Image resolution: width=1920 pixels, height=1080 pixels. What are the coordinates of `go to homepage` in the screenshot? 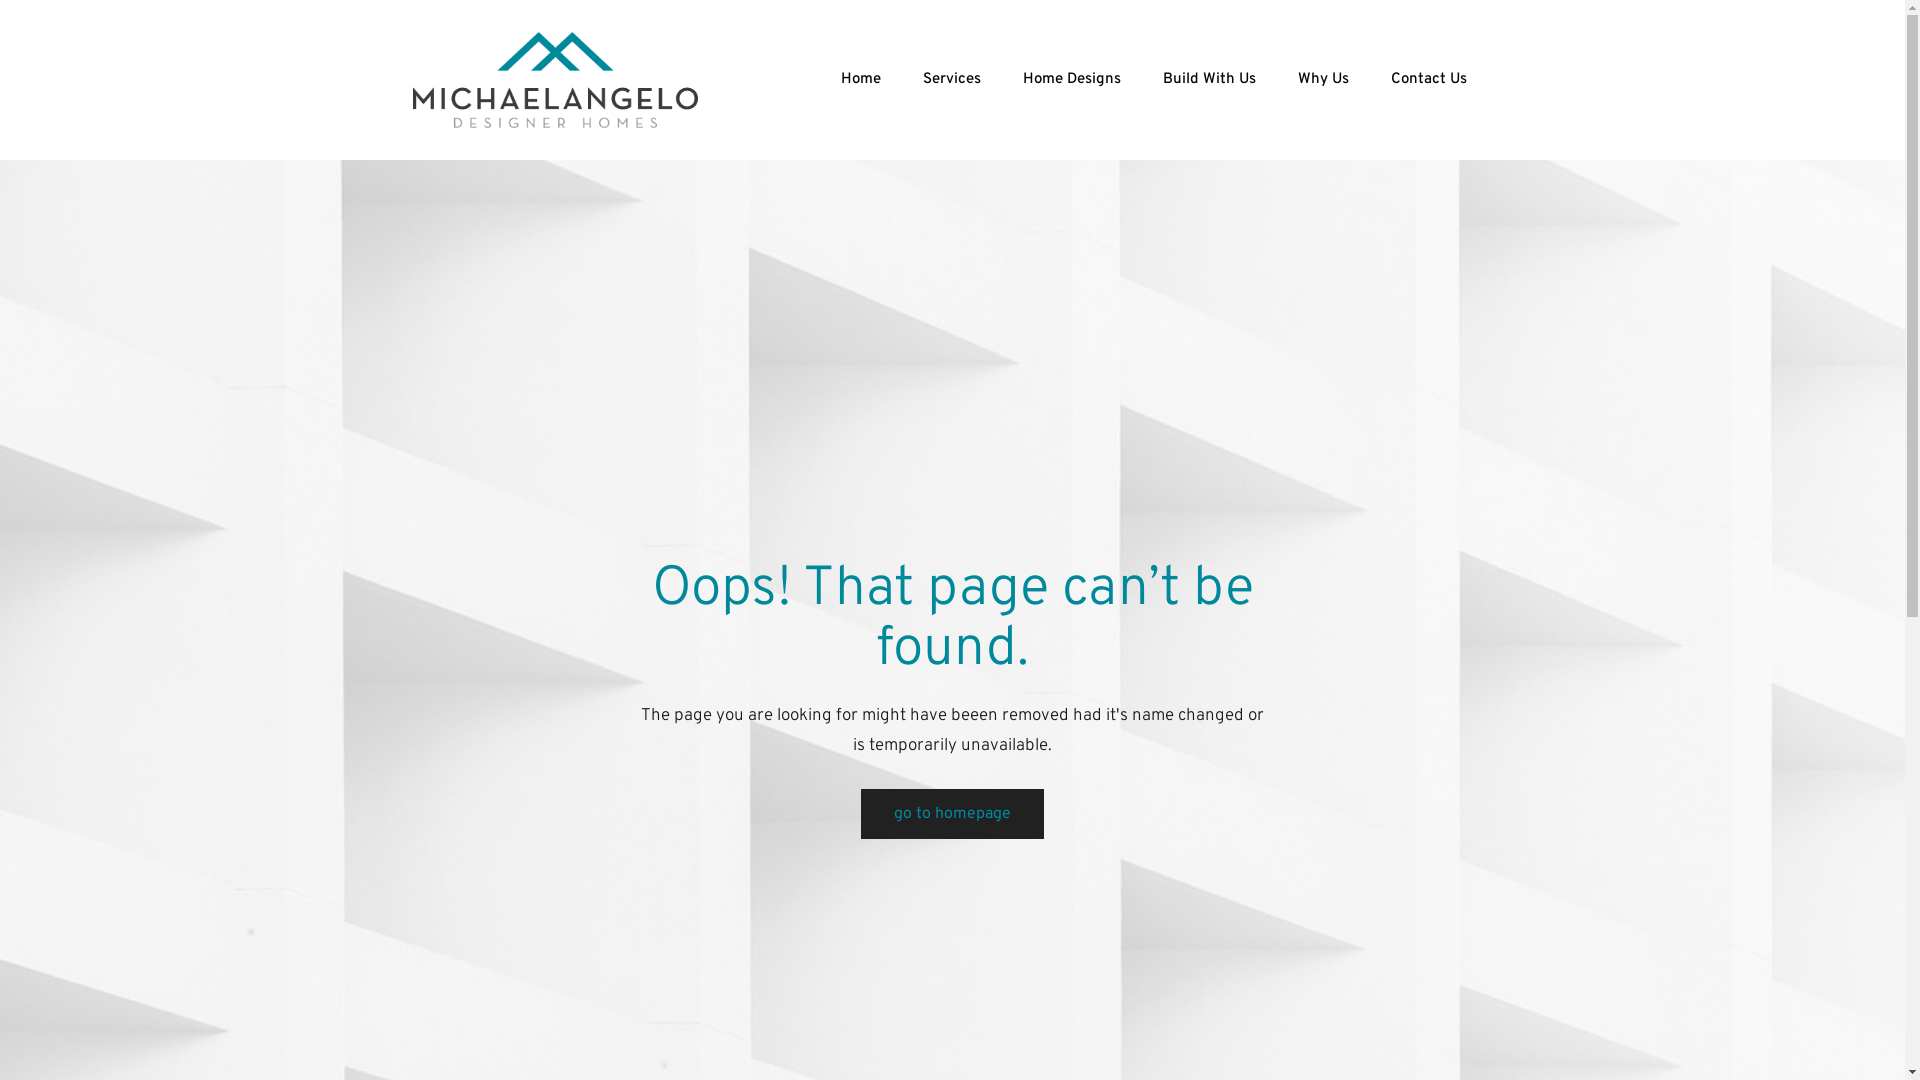 It's located at (952, 814).